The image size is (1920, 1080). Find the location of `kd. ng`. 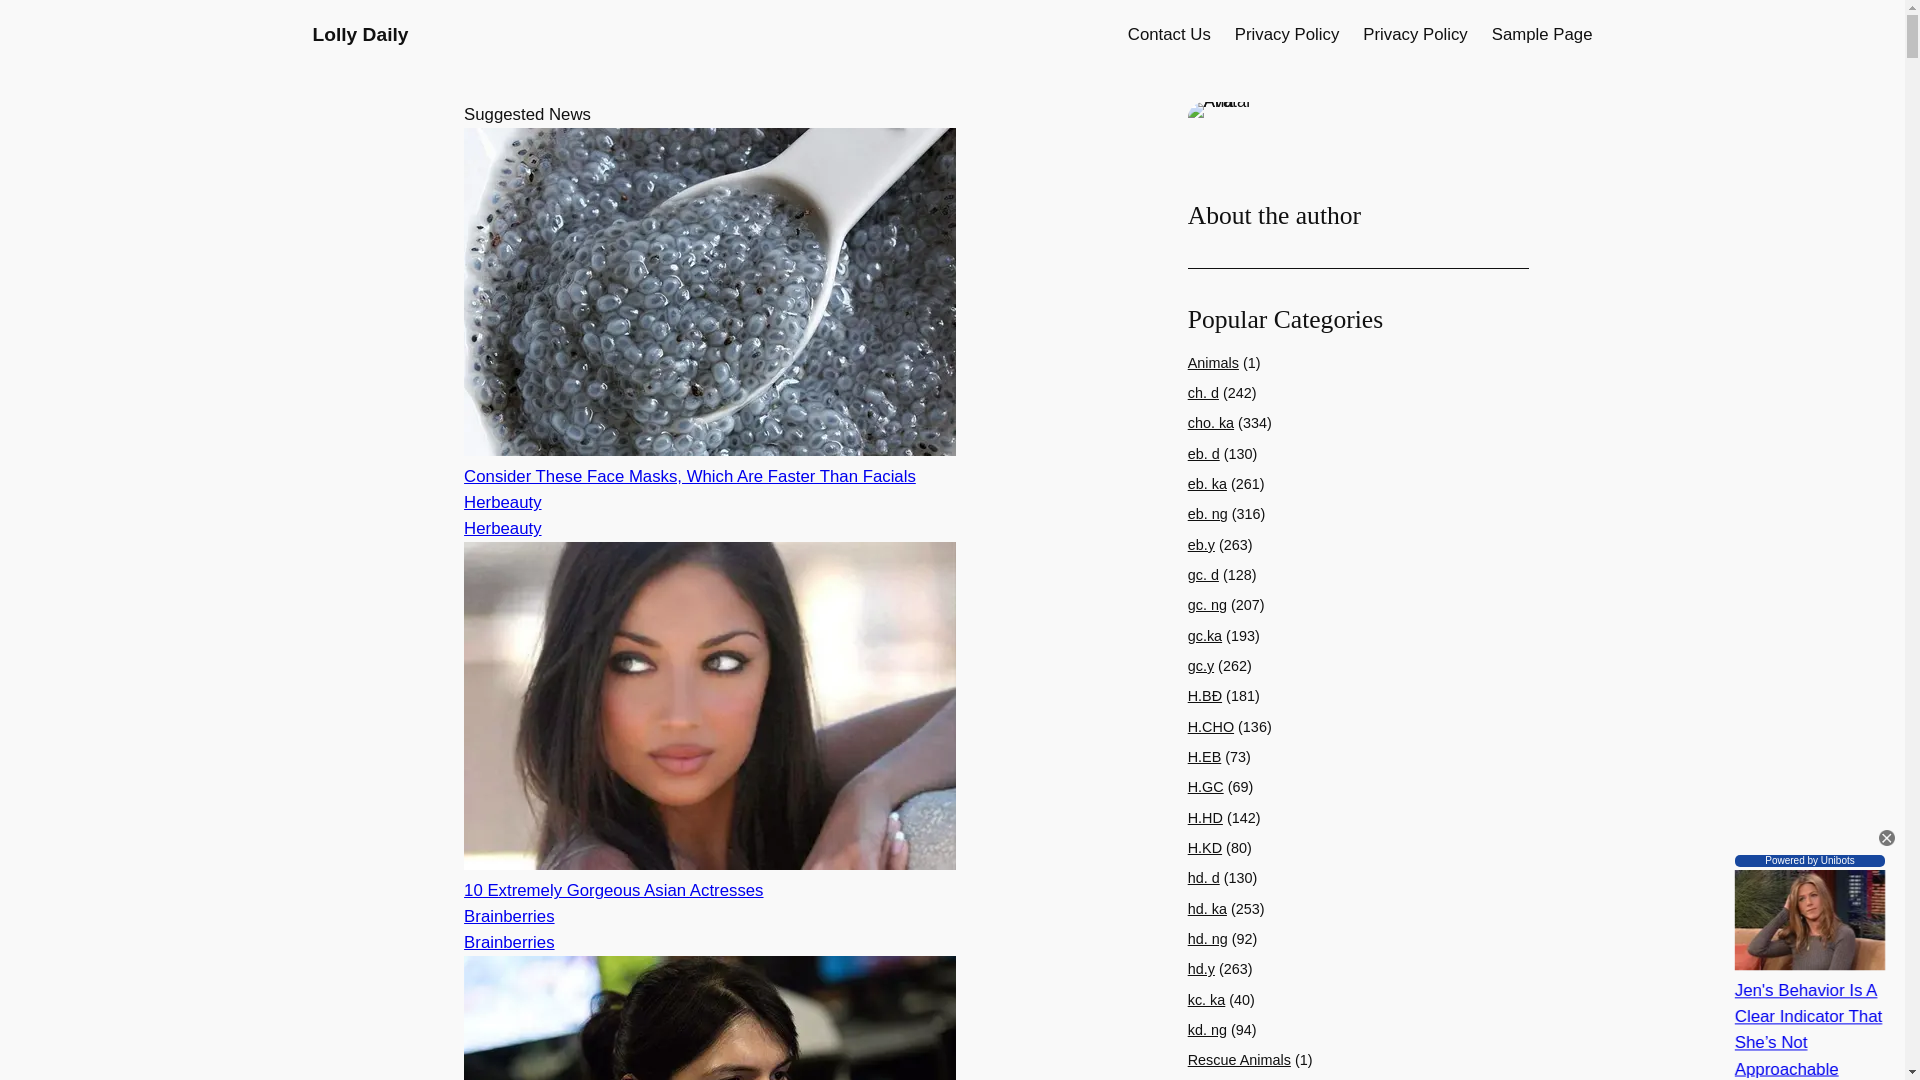

kd. ng is located at coordinates (1207, 1029).